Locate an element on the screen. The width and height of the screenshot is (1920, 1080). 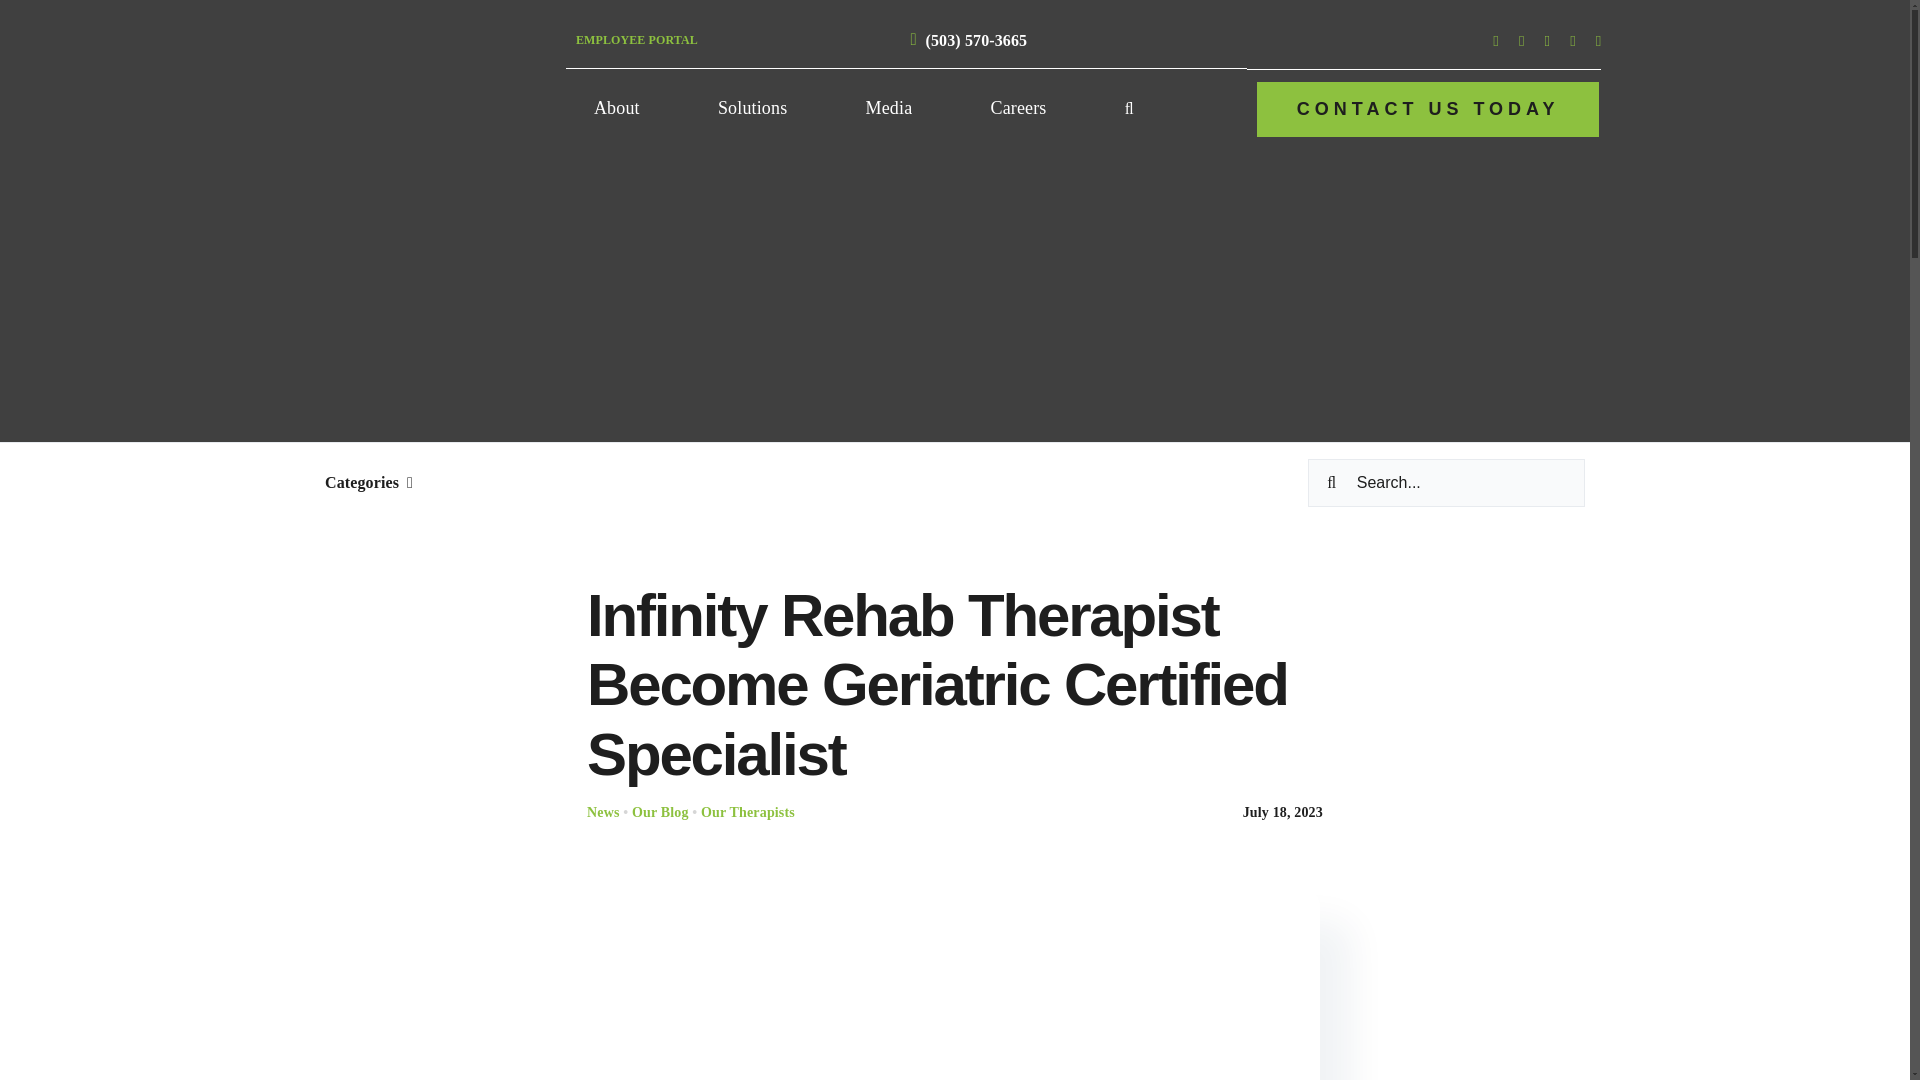
Our Therapists is located at coordinates (747, 812).